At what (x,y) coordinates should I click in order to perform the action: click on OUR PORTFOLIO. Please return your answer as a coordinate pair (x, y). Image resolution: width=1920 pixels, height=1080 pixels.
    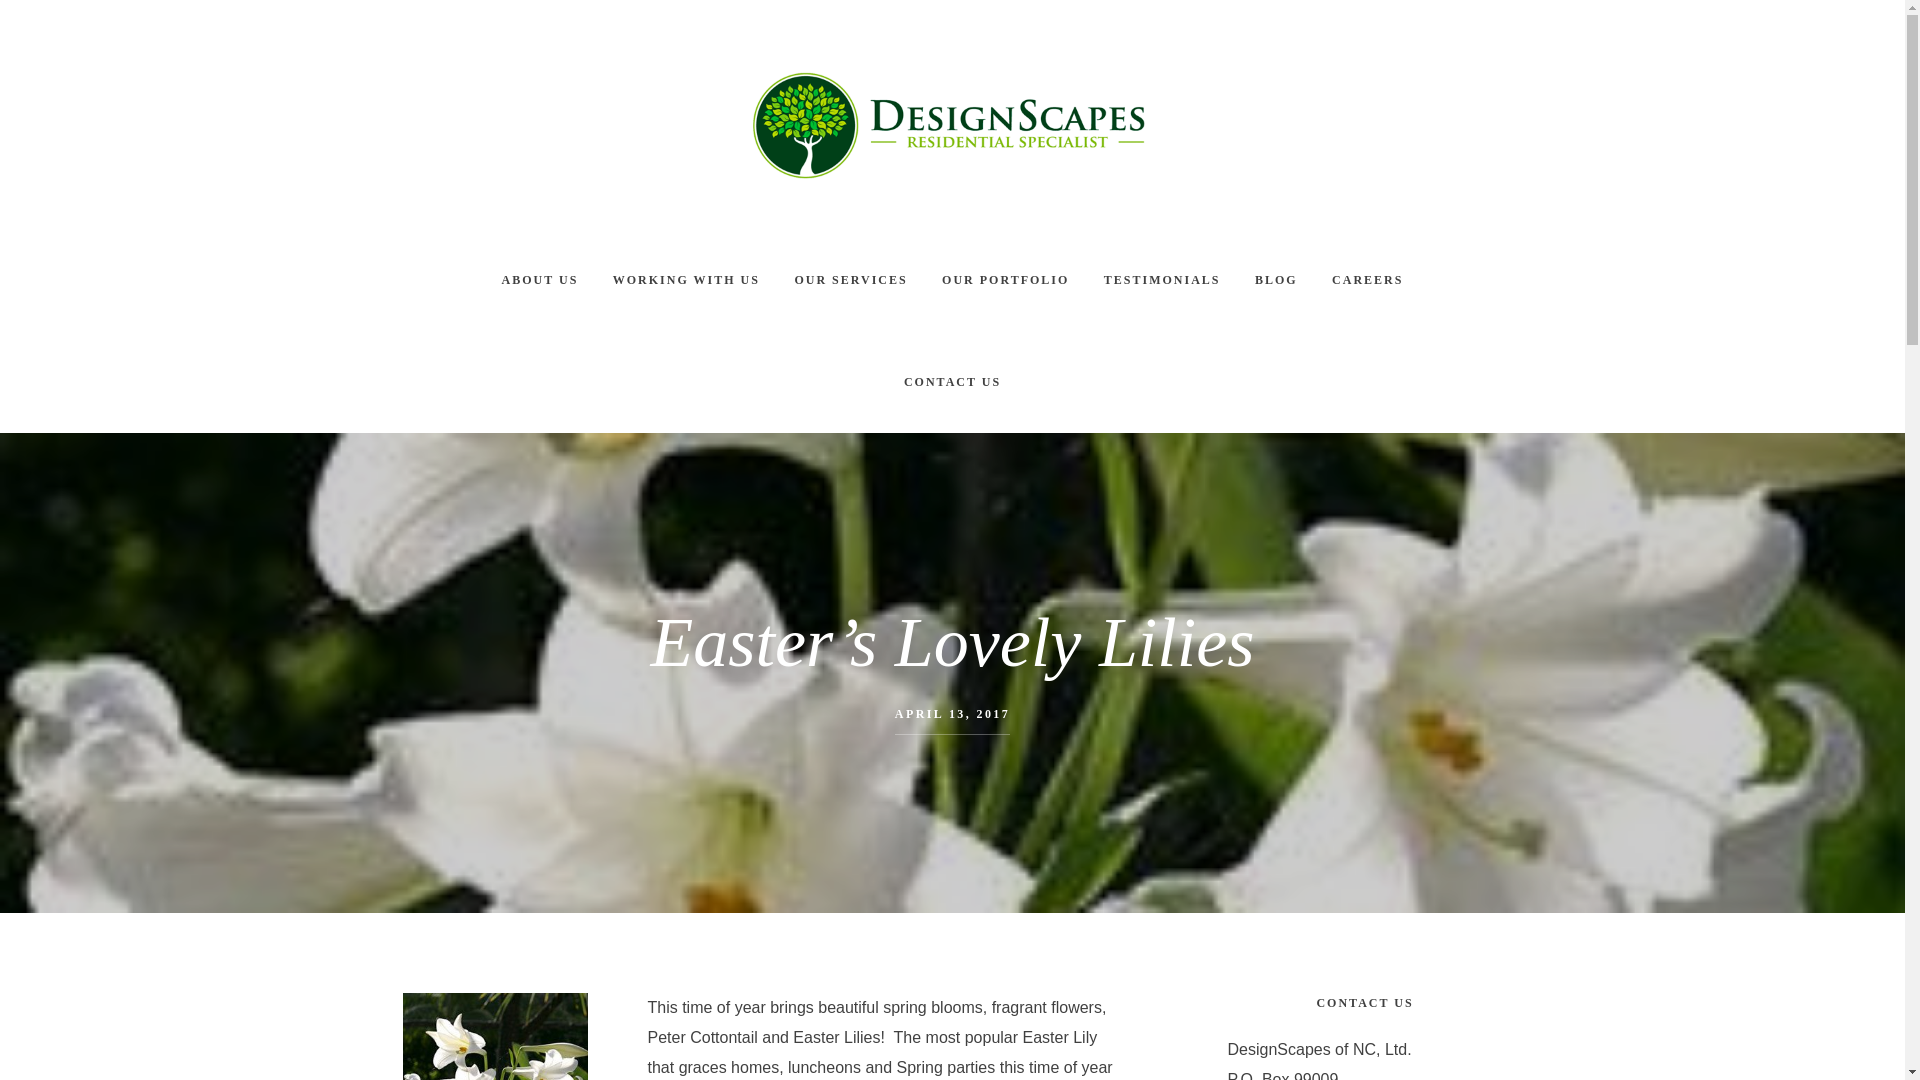
    Looking at the image, I should click on (1006, 280).